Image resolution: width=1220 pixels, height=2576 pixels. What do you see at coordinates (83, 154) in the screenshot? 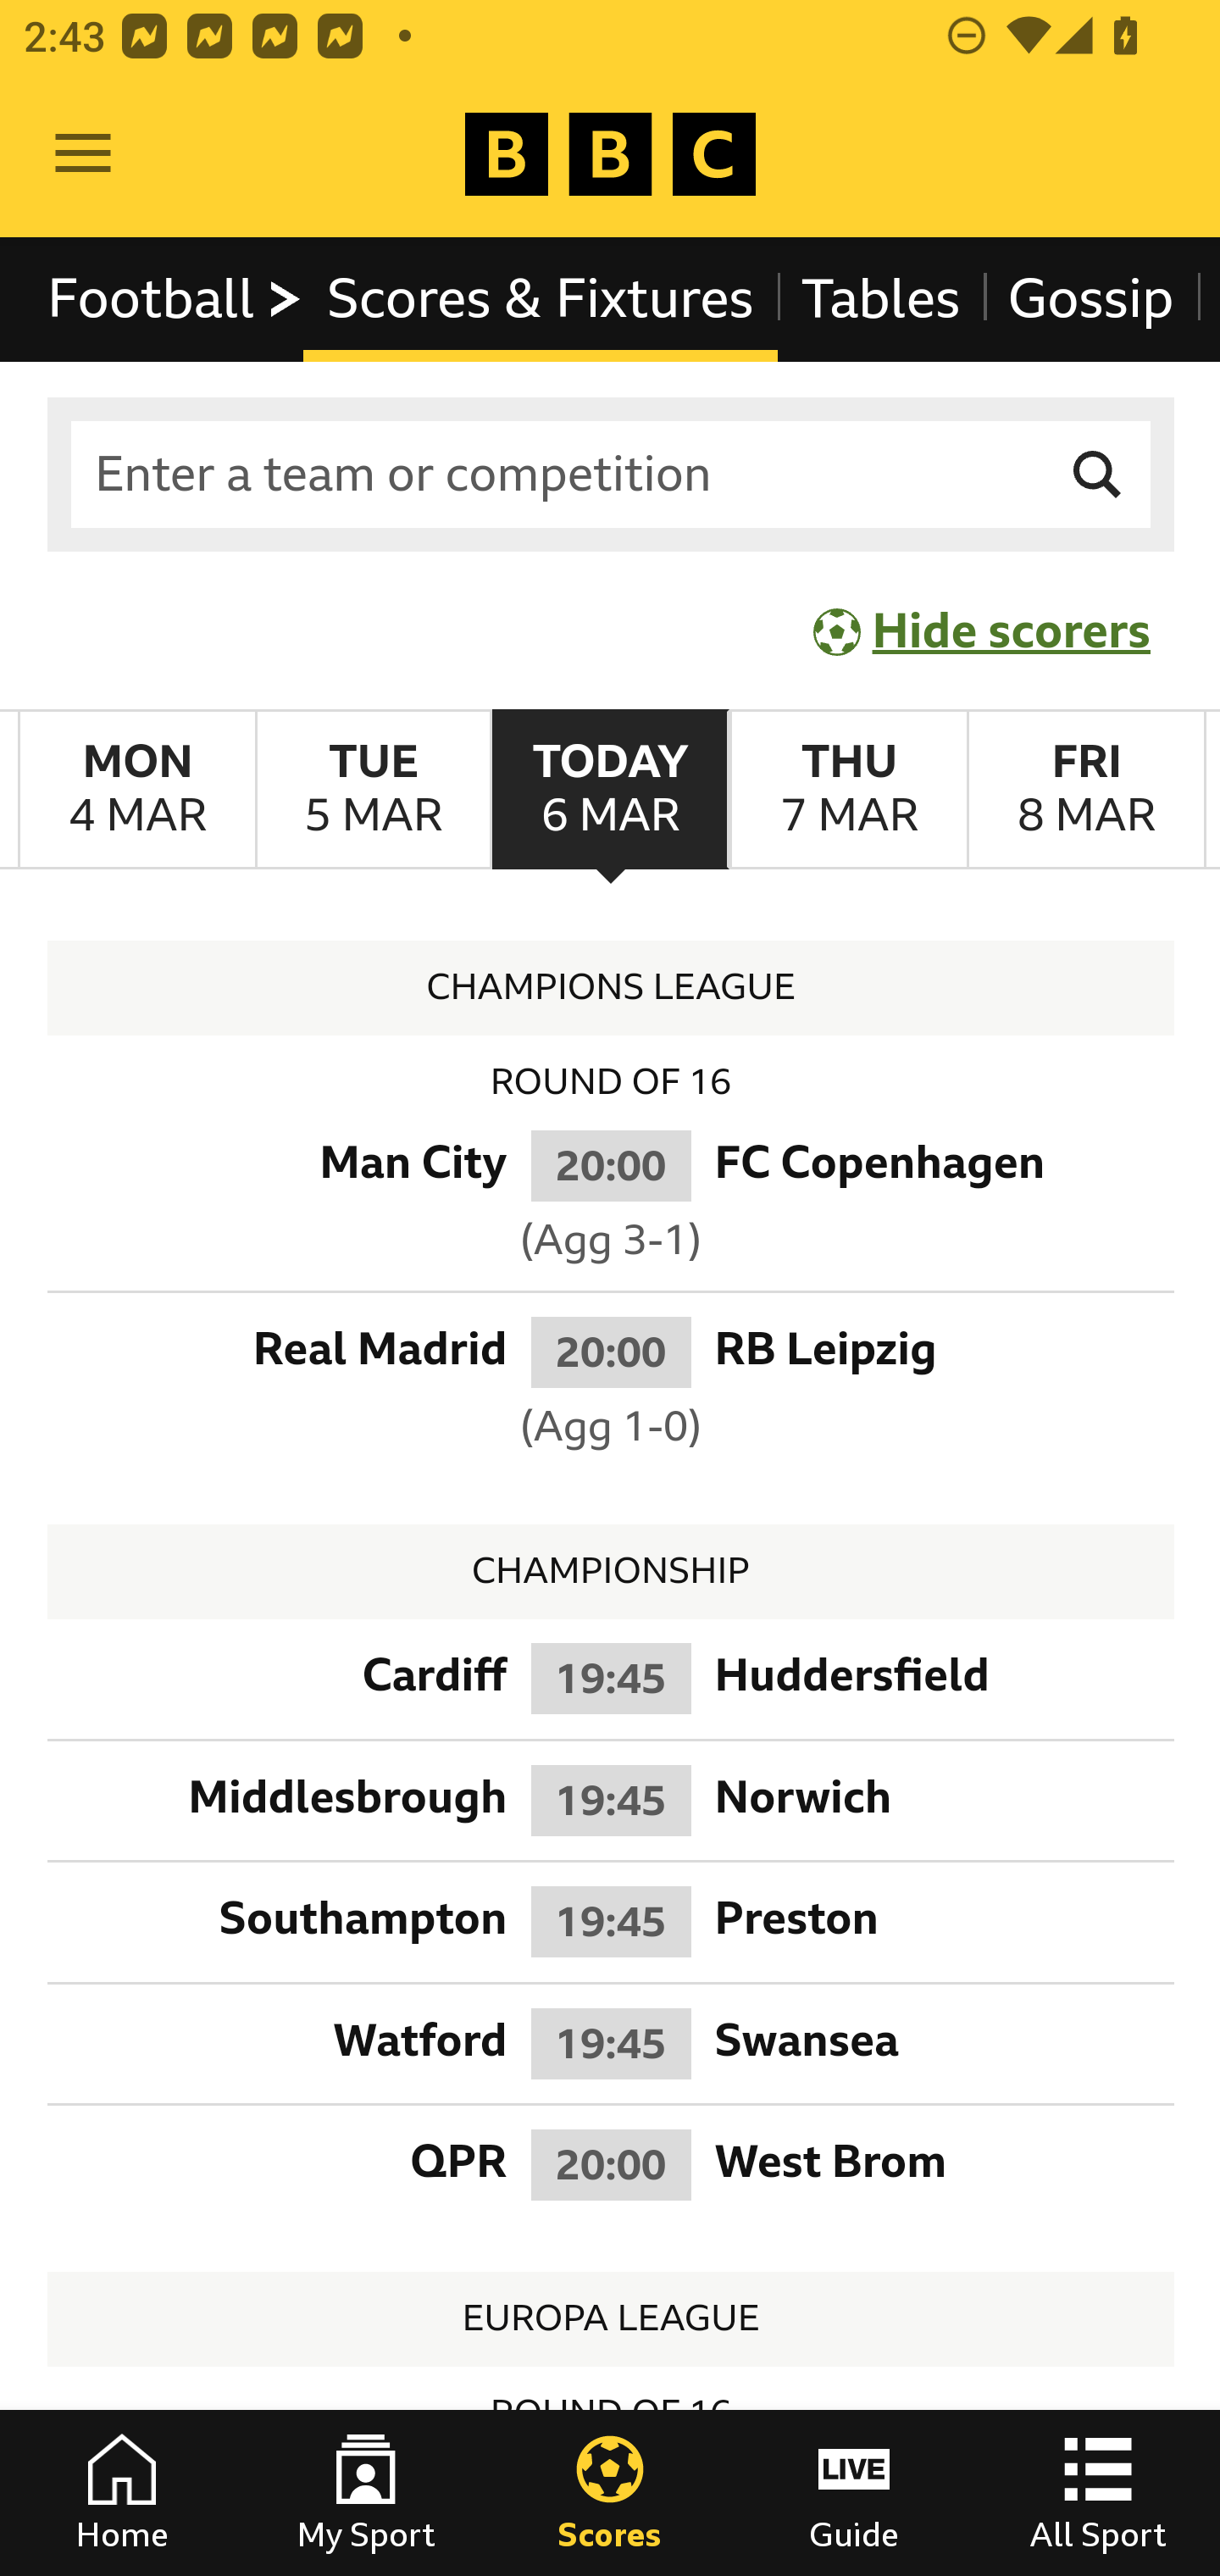
I see `Open Menu` at bounding box center [83, 154].